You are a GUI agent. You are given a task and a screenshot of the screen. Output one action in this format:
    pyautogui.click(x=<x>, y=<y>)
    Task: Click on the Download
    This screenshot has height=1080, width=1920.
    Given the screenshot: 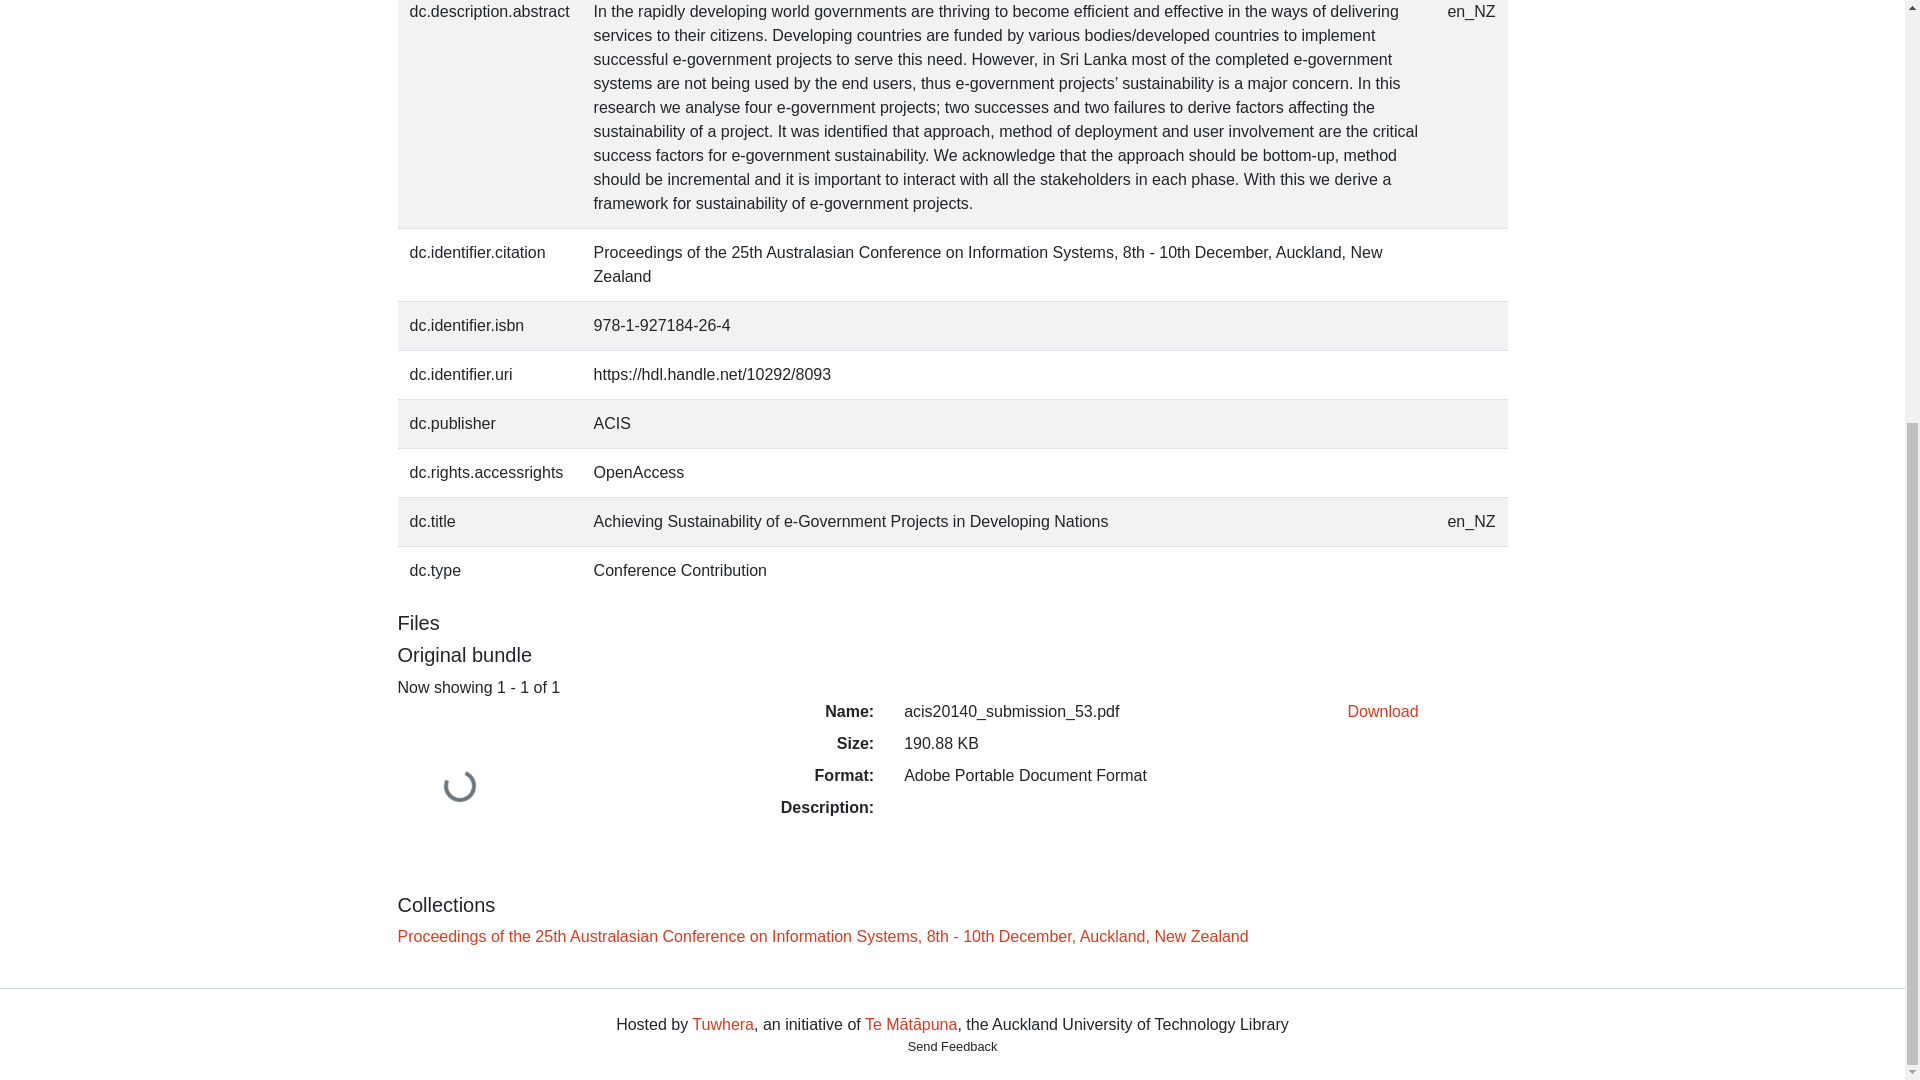 What is the action you would take?
    pyautogui.click(x=1382, y=712)
    